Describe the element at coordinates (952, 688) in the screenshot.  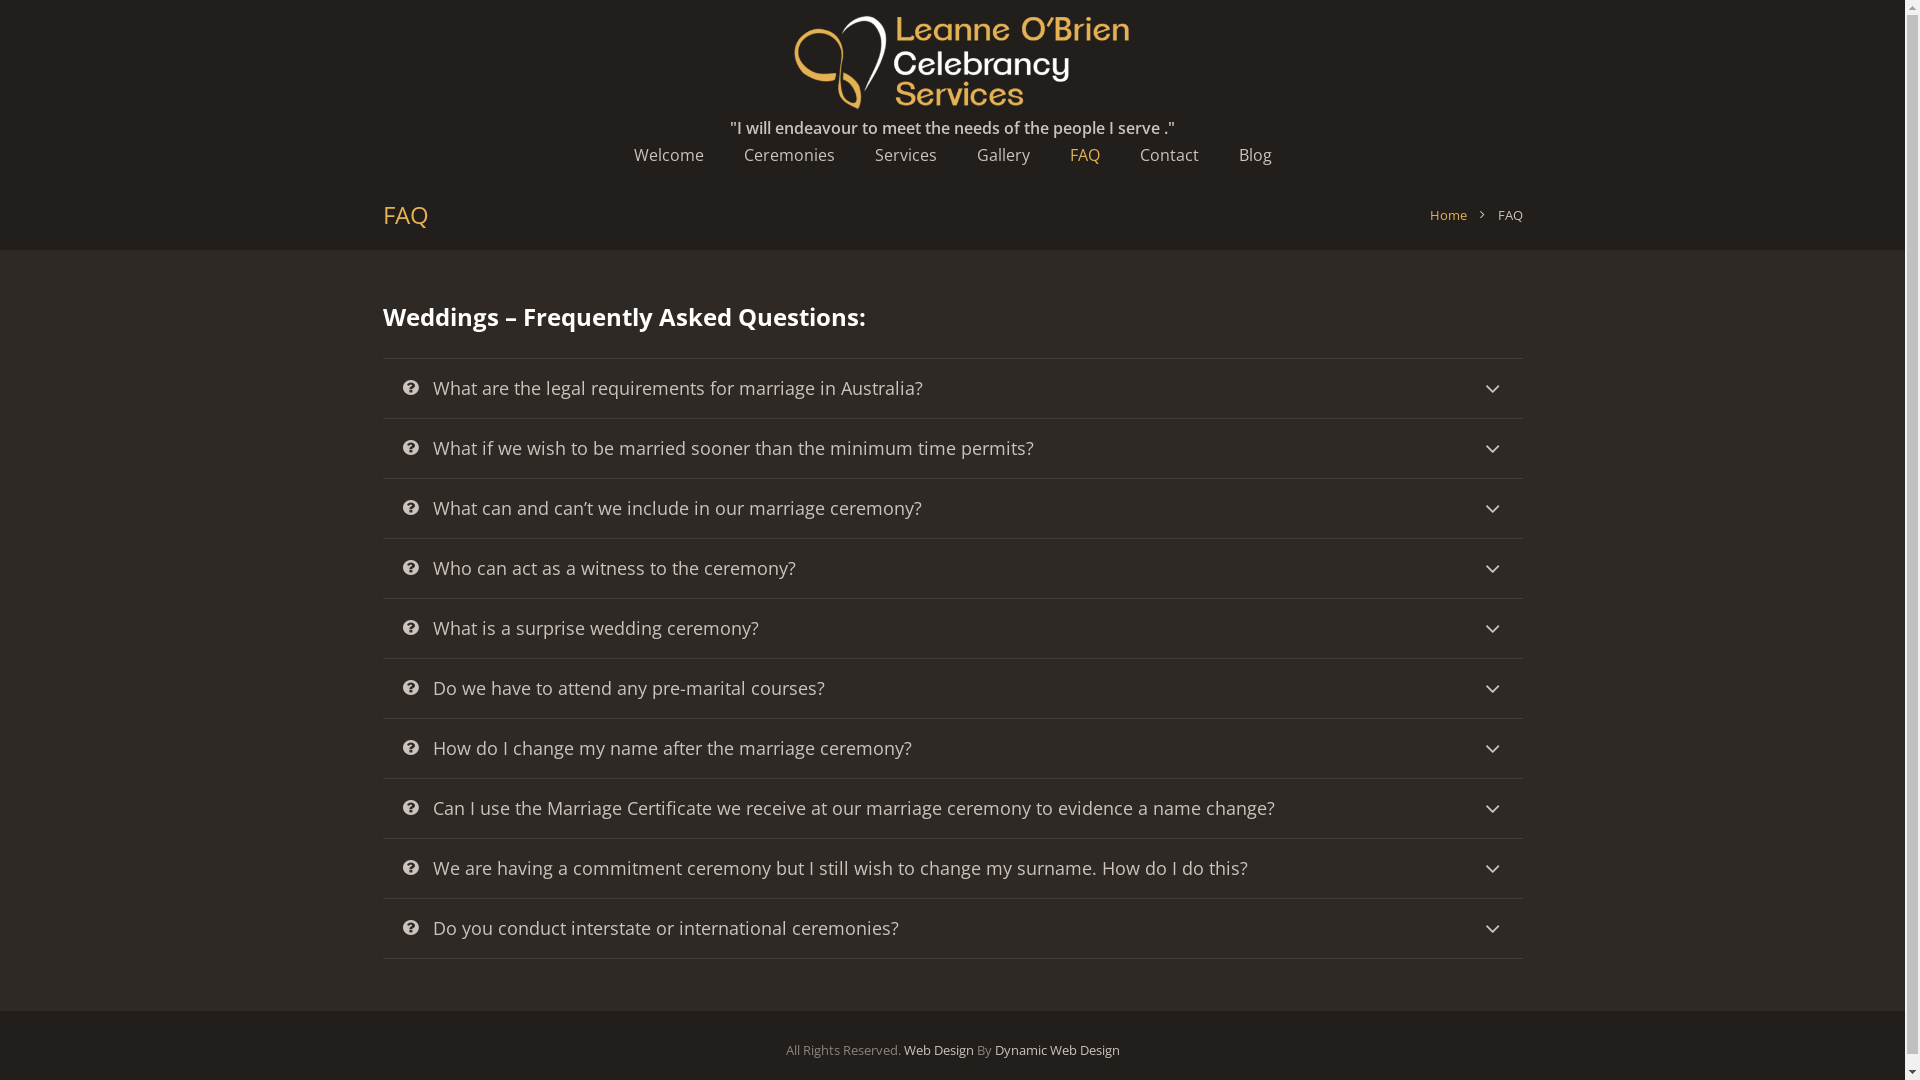
I see `Do we have to attend any pre-marital courses?` at that location.